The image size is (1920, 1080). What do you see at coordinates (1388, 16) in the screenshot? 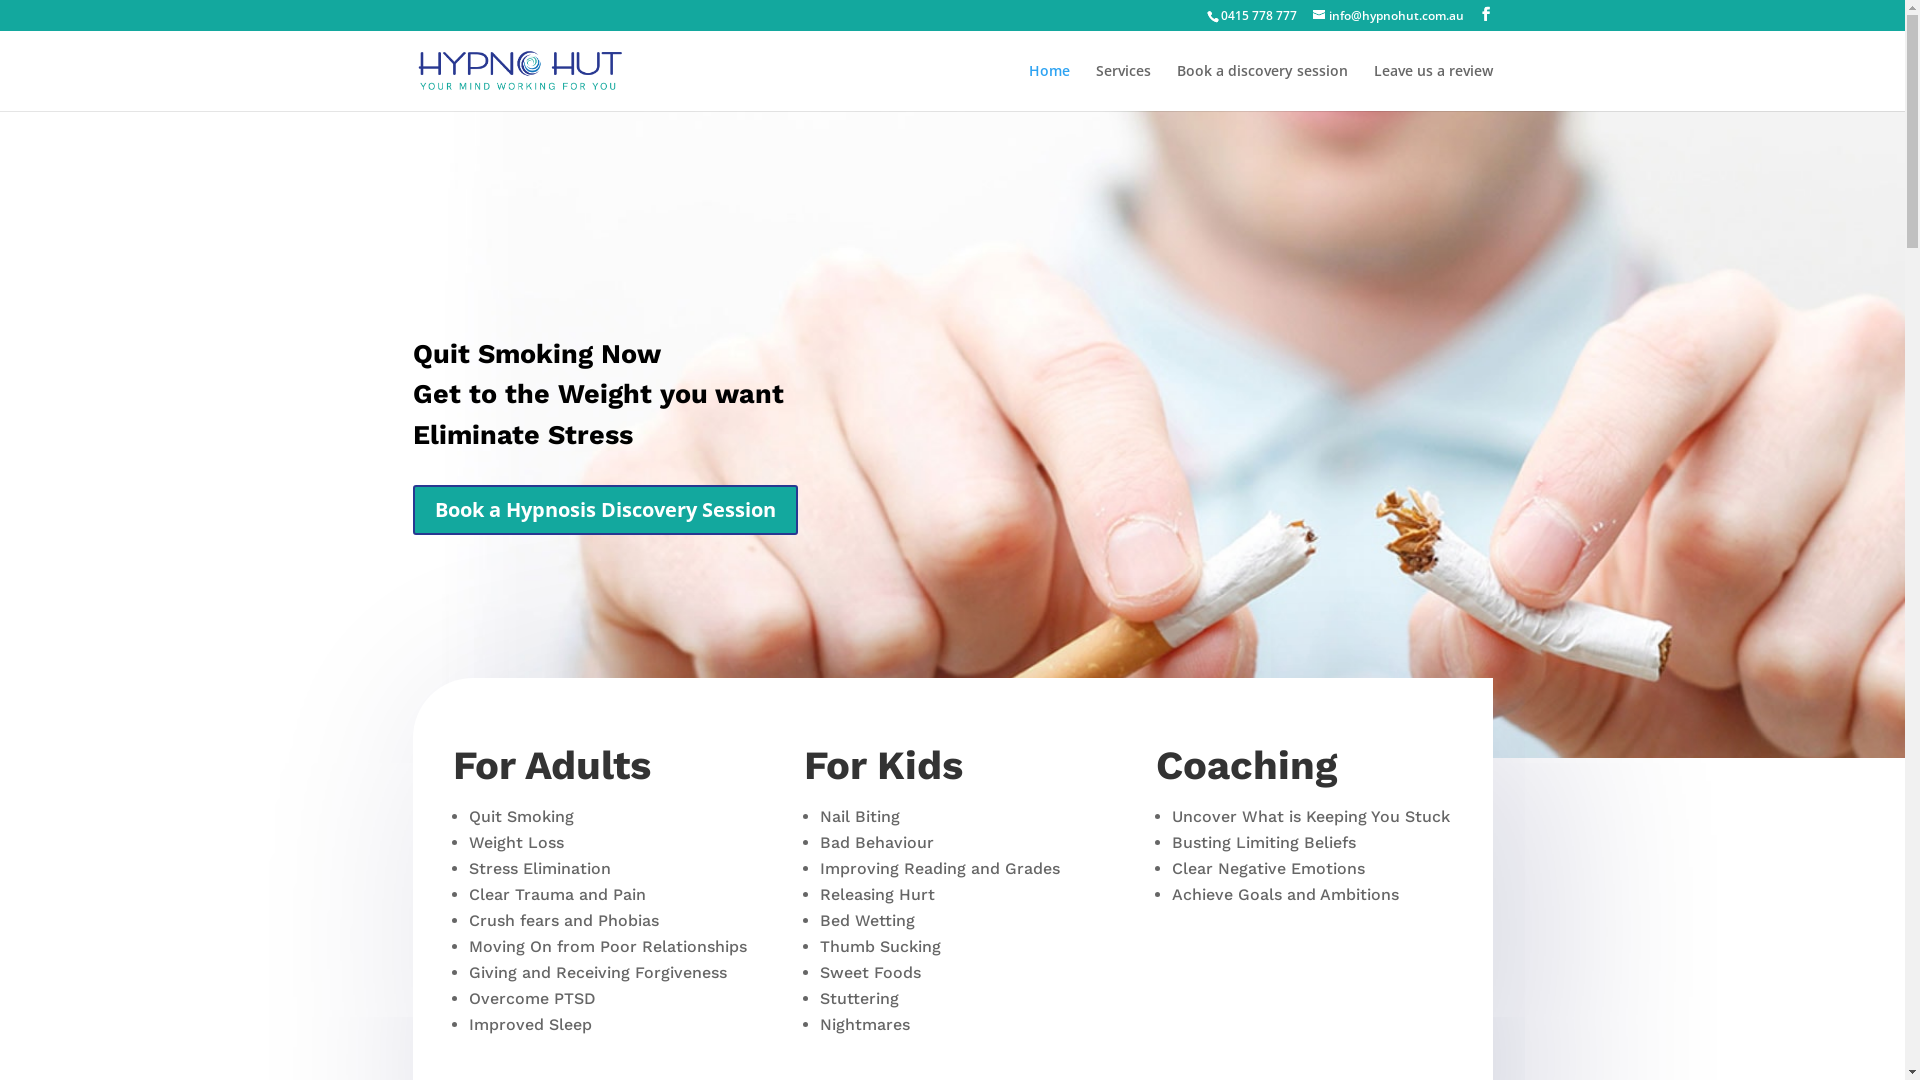
I see `info@hypnohut.com.au` at bounding box center [1388, 16].